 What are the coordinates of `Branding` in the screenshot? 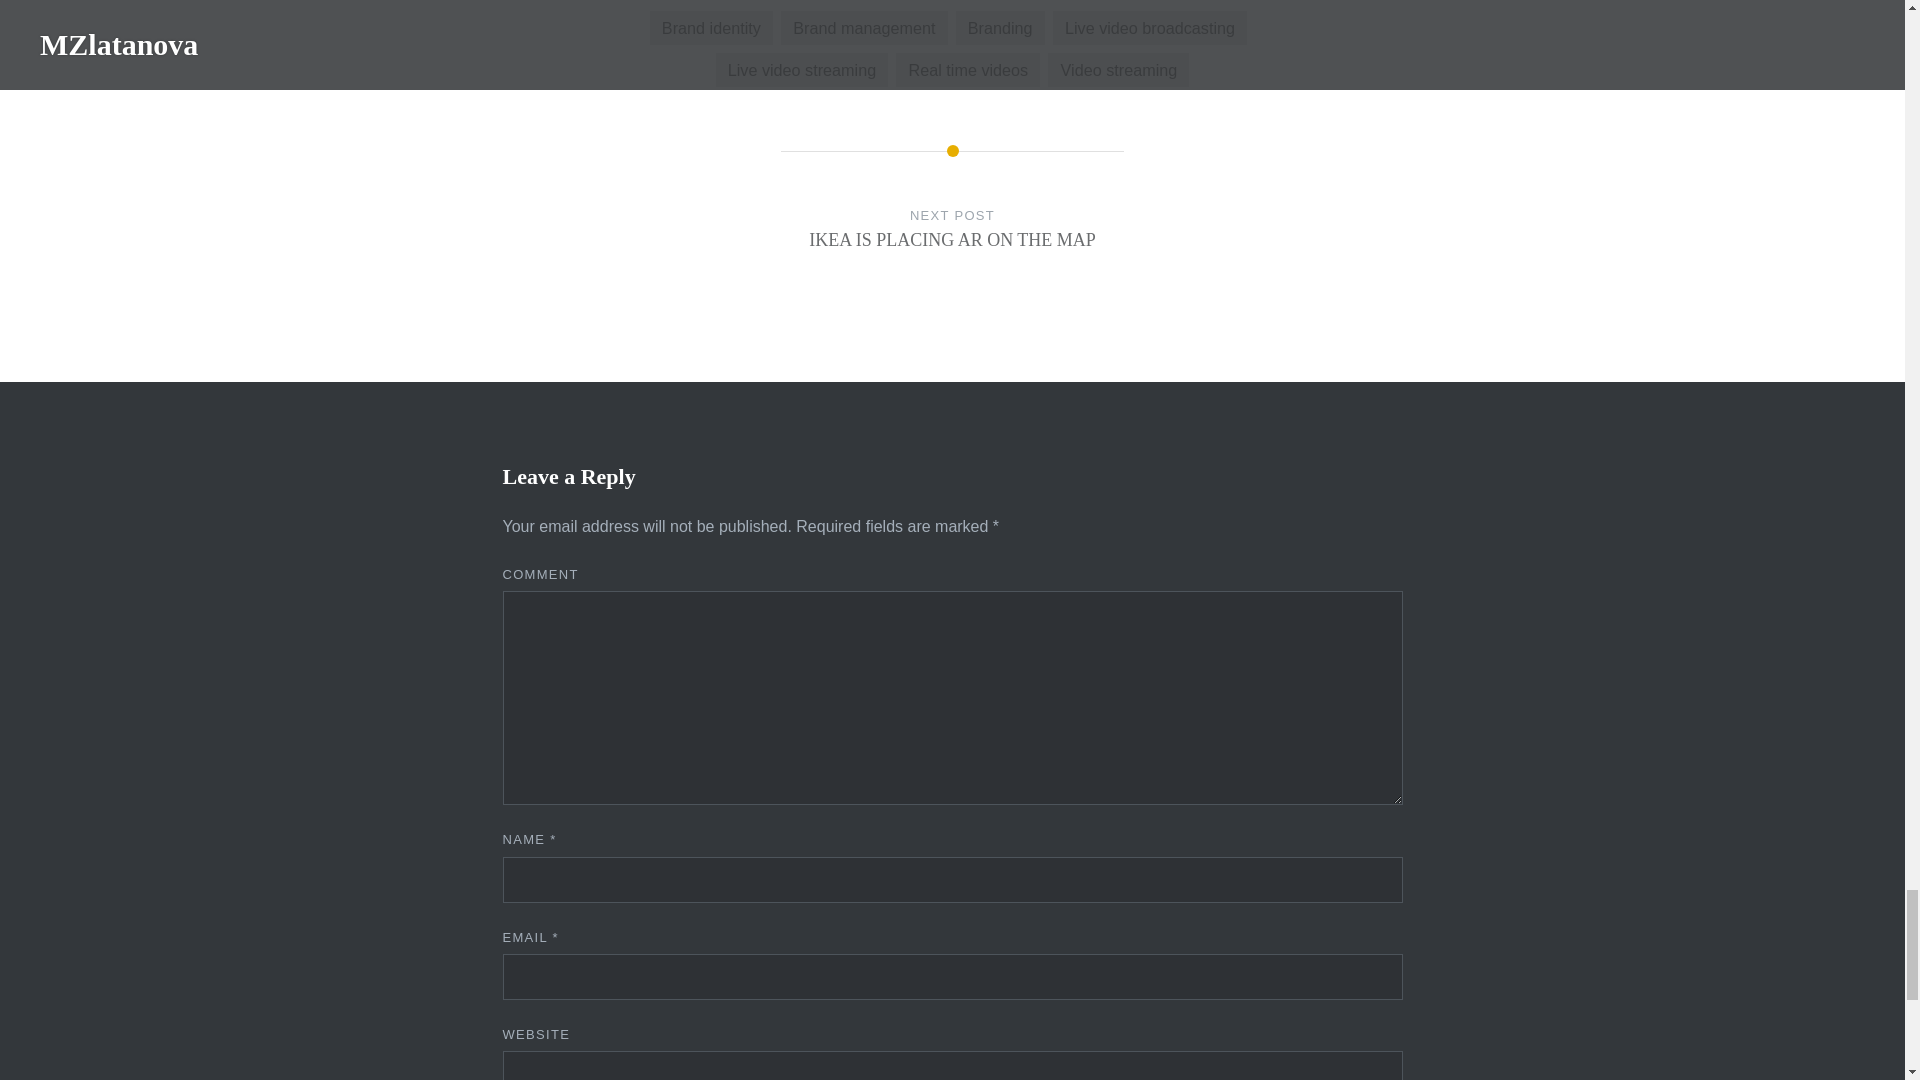 It's located at (1000, 28).